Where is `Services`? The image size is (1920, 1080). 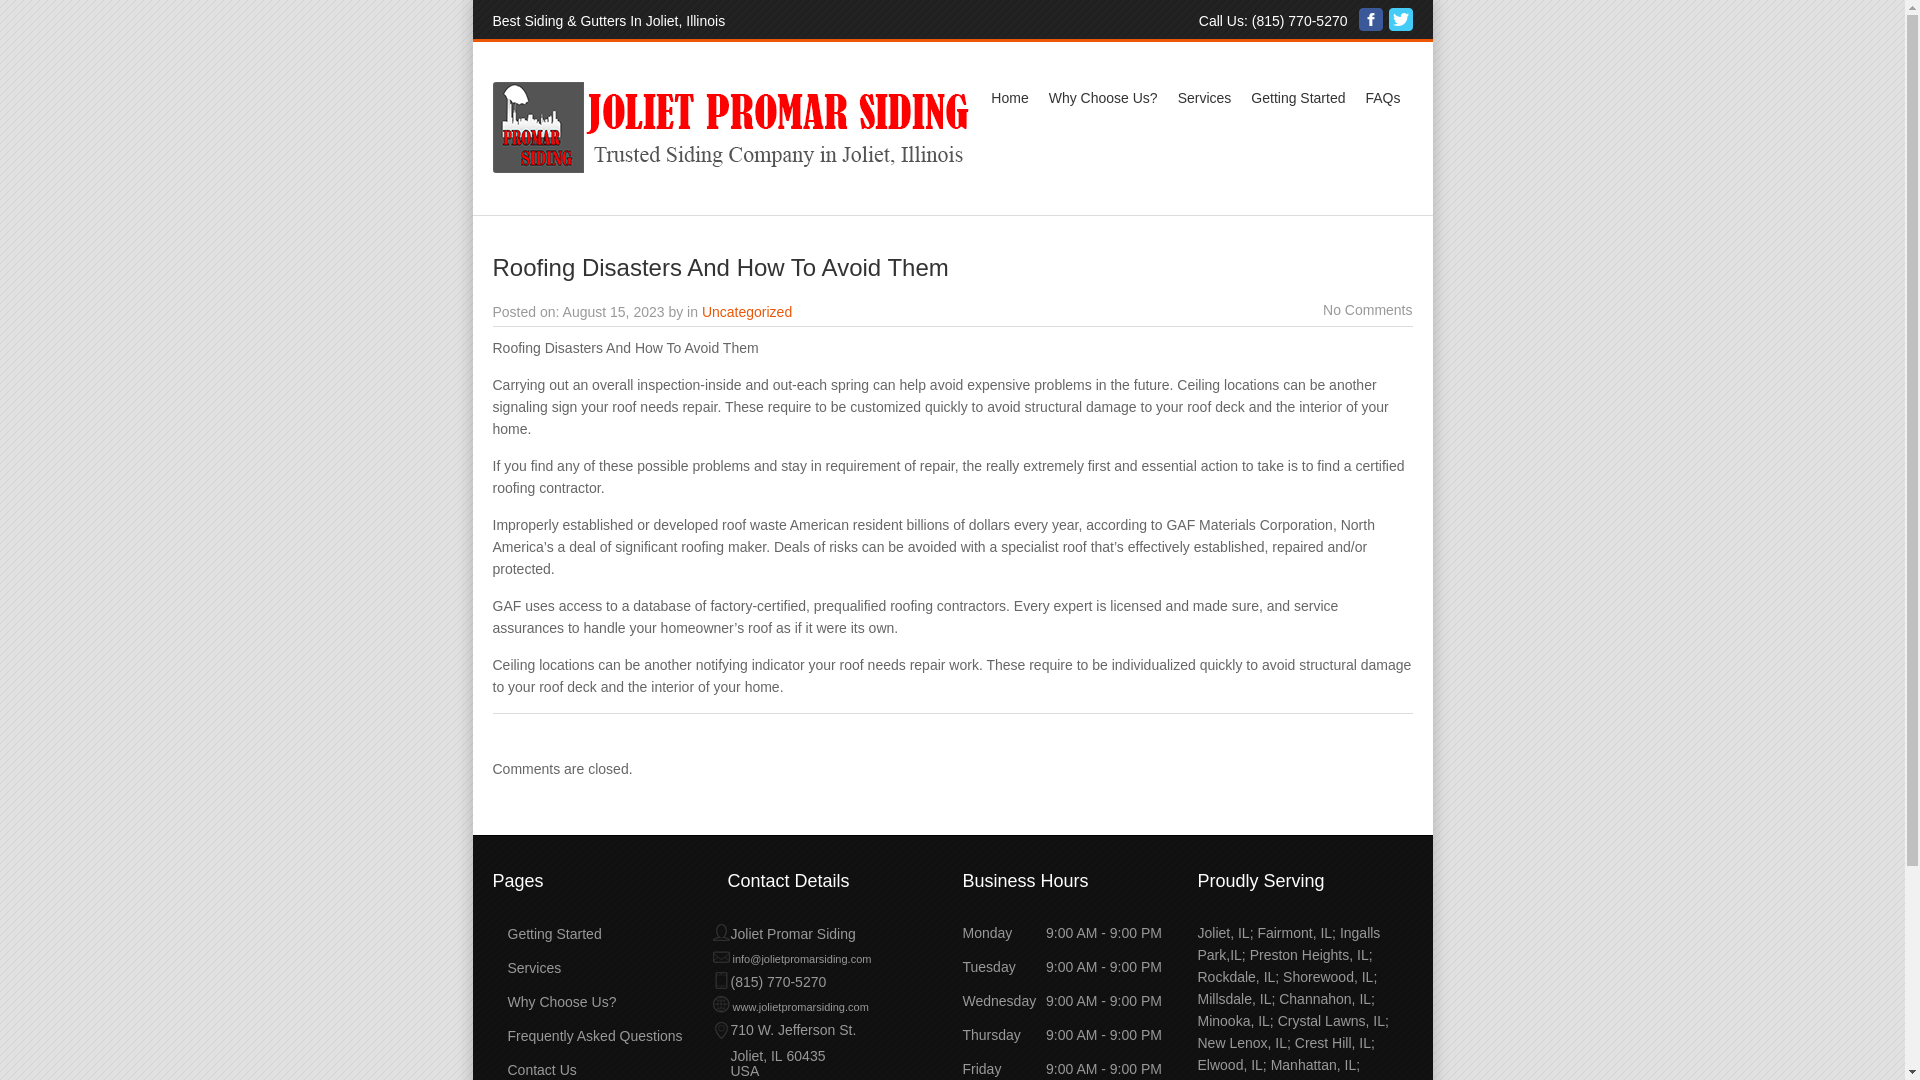 Services is located at coordinates (526, 968).